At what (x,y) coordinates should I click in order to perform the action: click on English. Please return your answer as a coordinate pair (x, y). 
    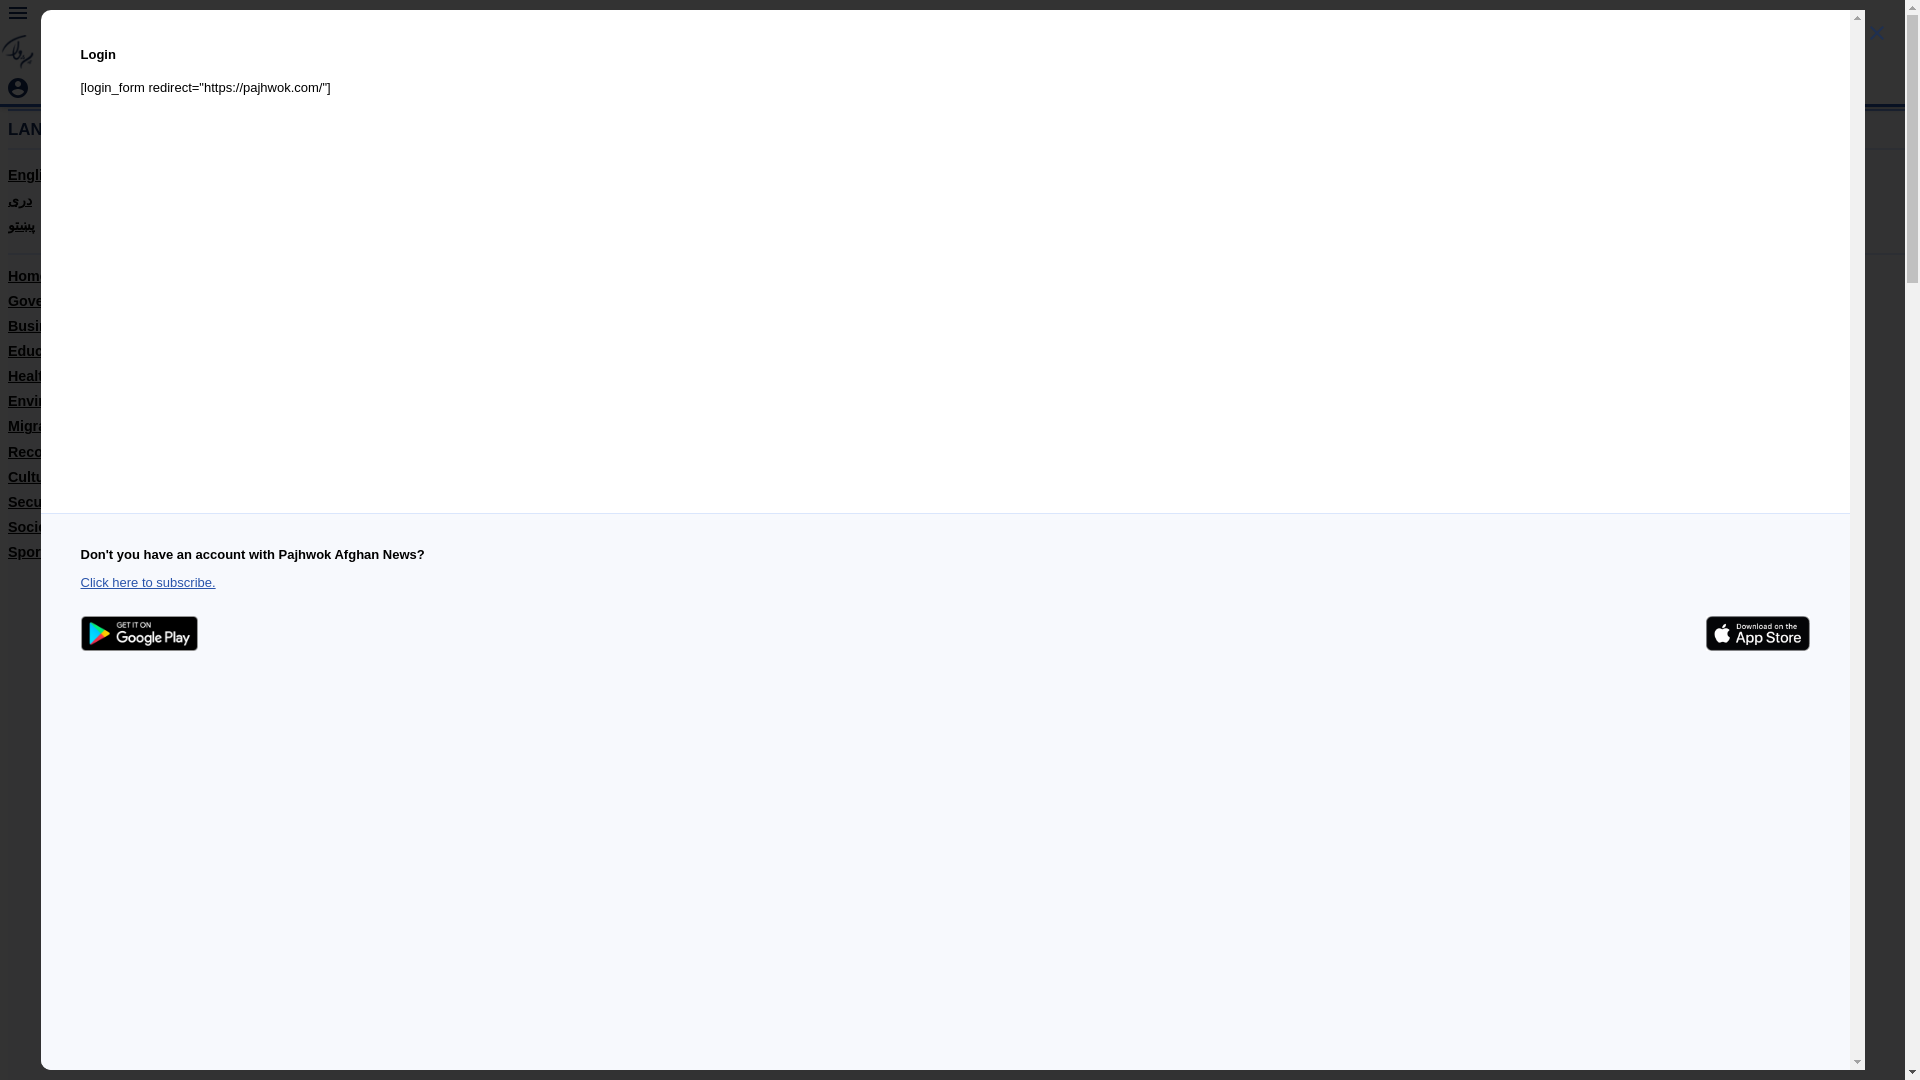
    Looking at the image, I should click on (34, 46).